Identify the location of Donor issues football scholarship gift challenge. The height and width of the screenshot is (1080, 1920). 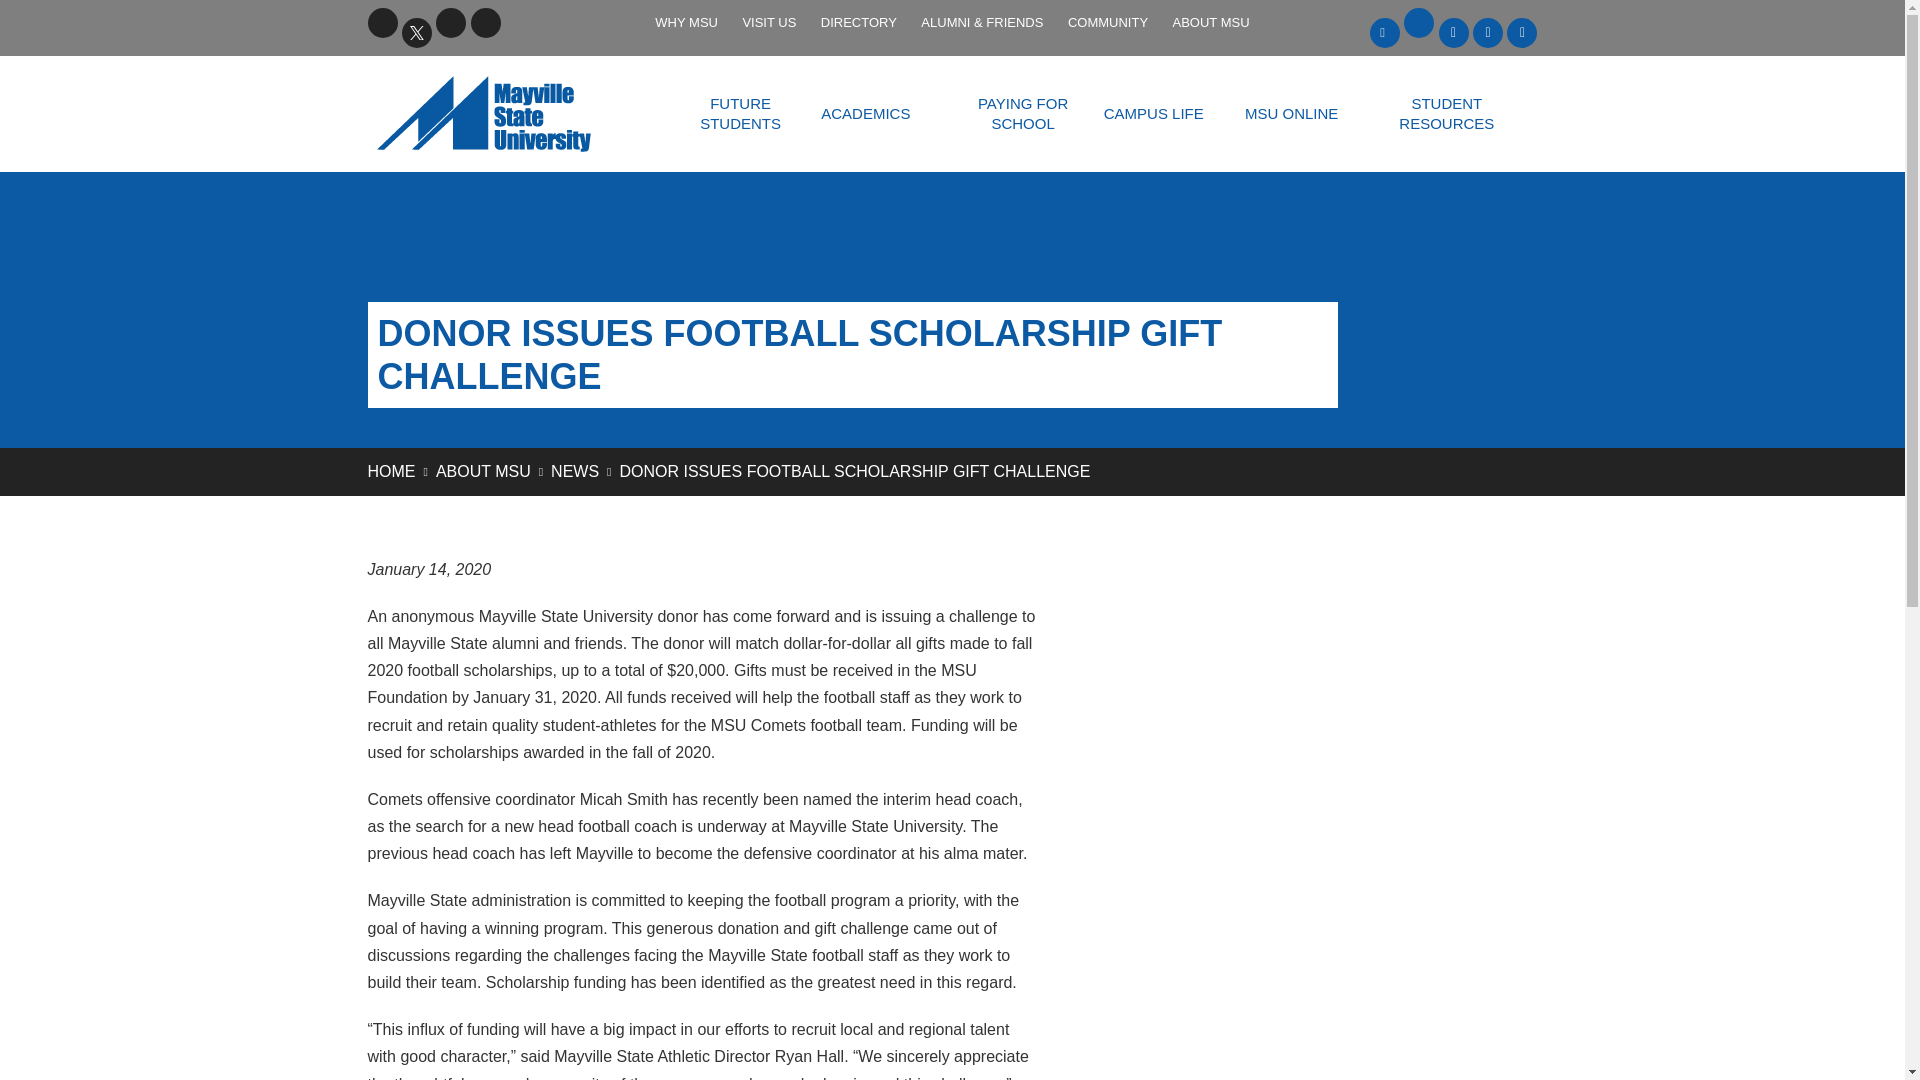
(855, 471).